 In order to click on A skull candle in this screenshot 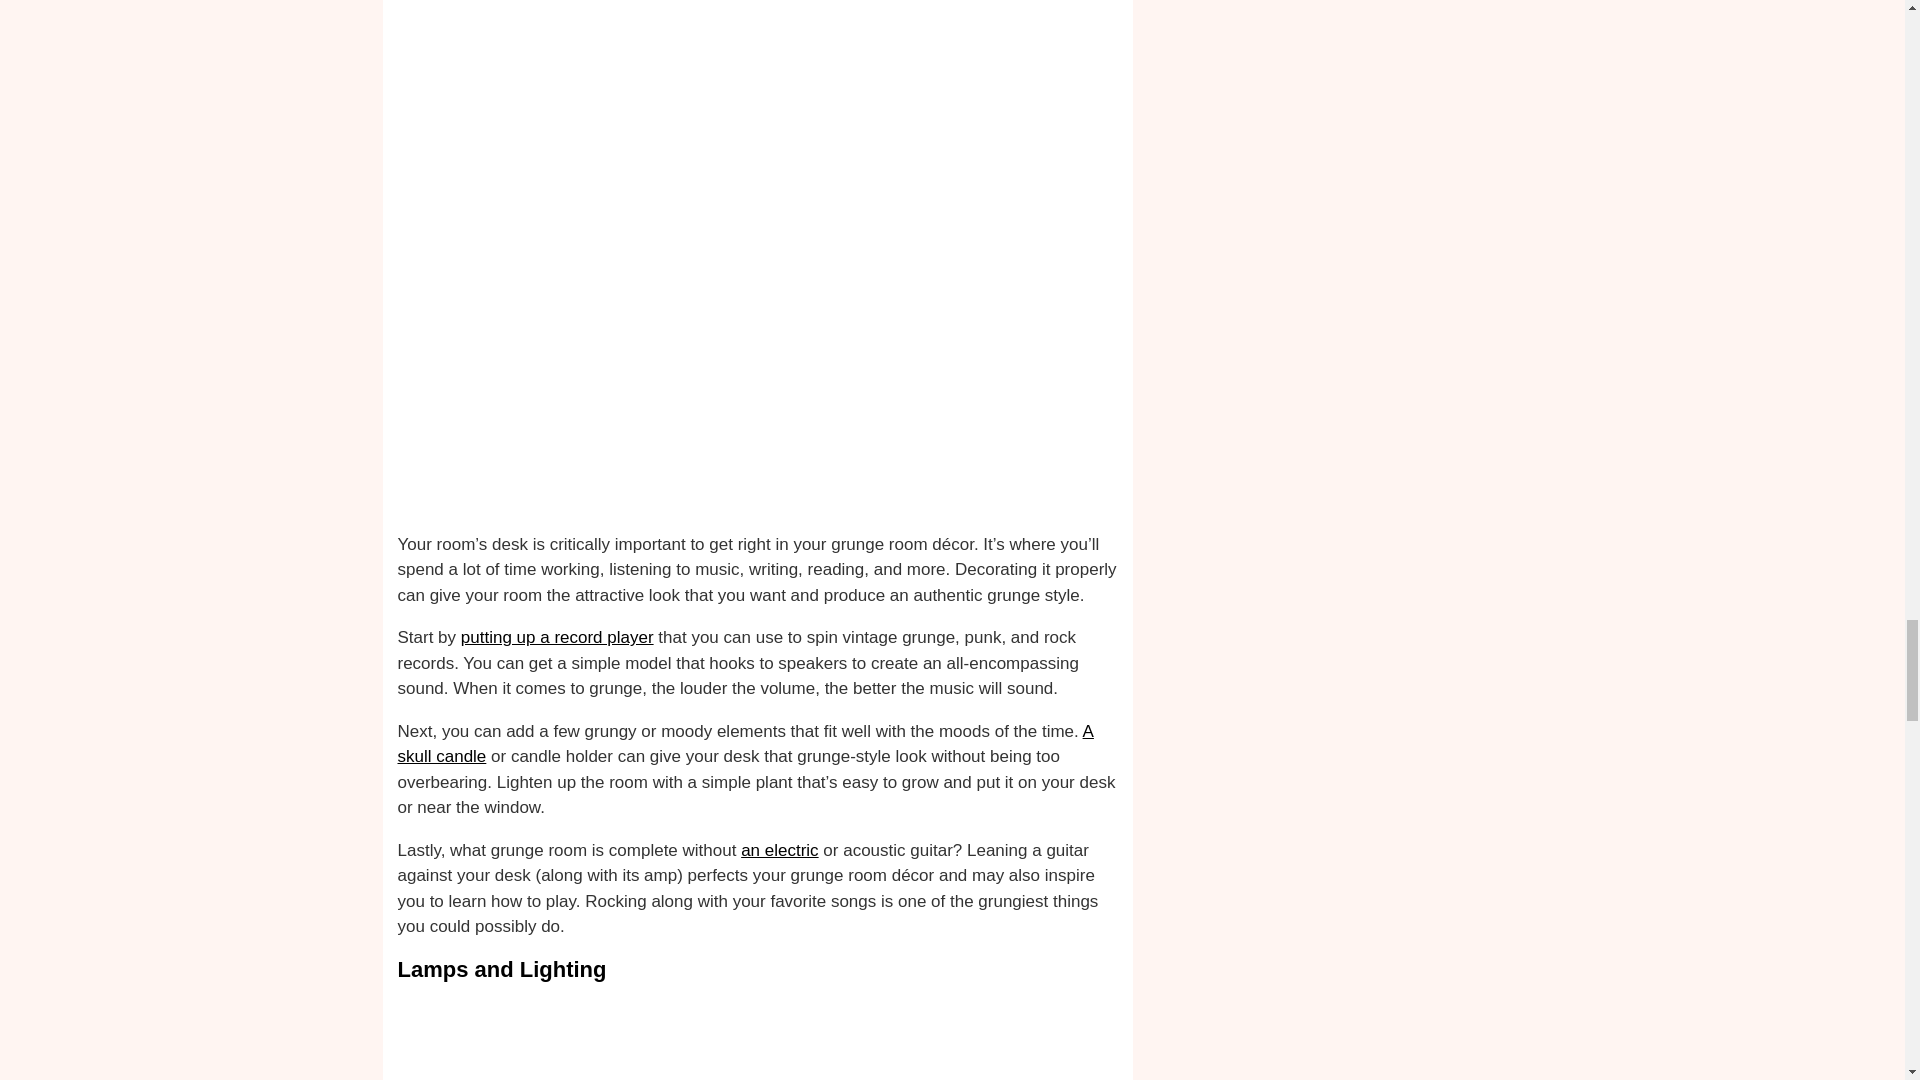, I will do `click(746, 744)`.